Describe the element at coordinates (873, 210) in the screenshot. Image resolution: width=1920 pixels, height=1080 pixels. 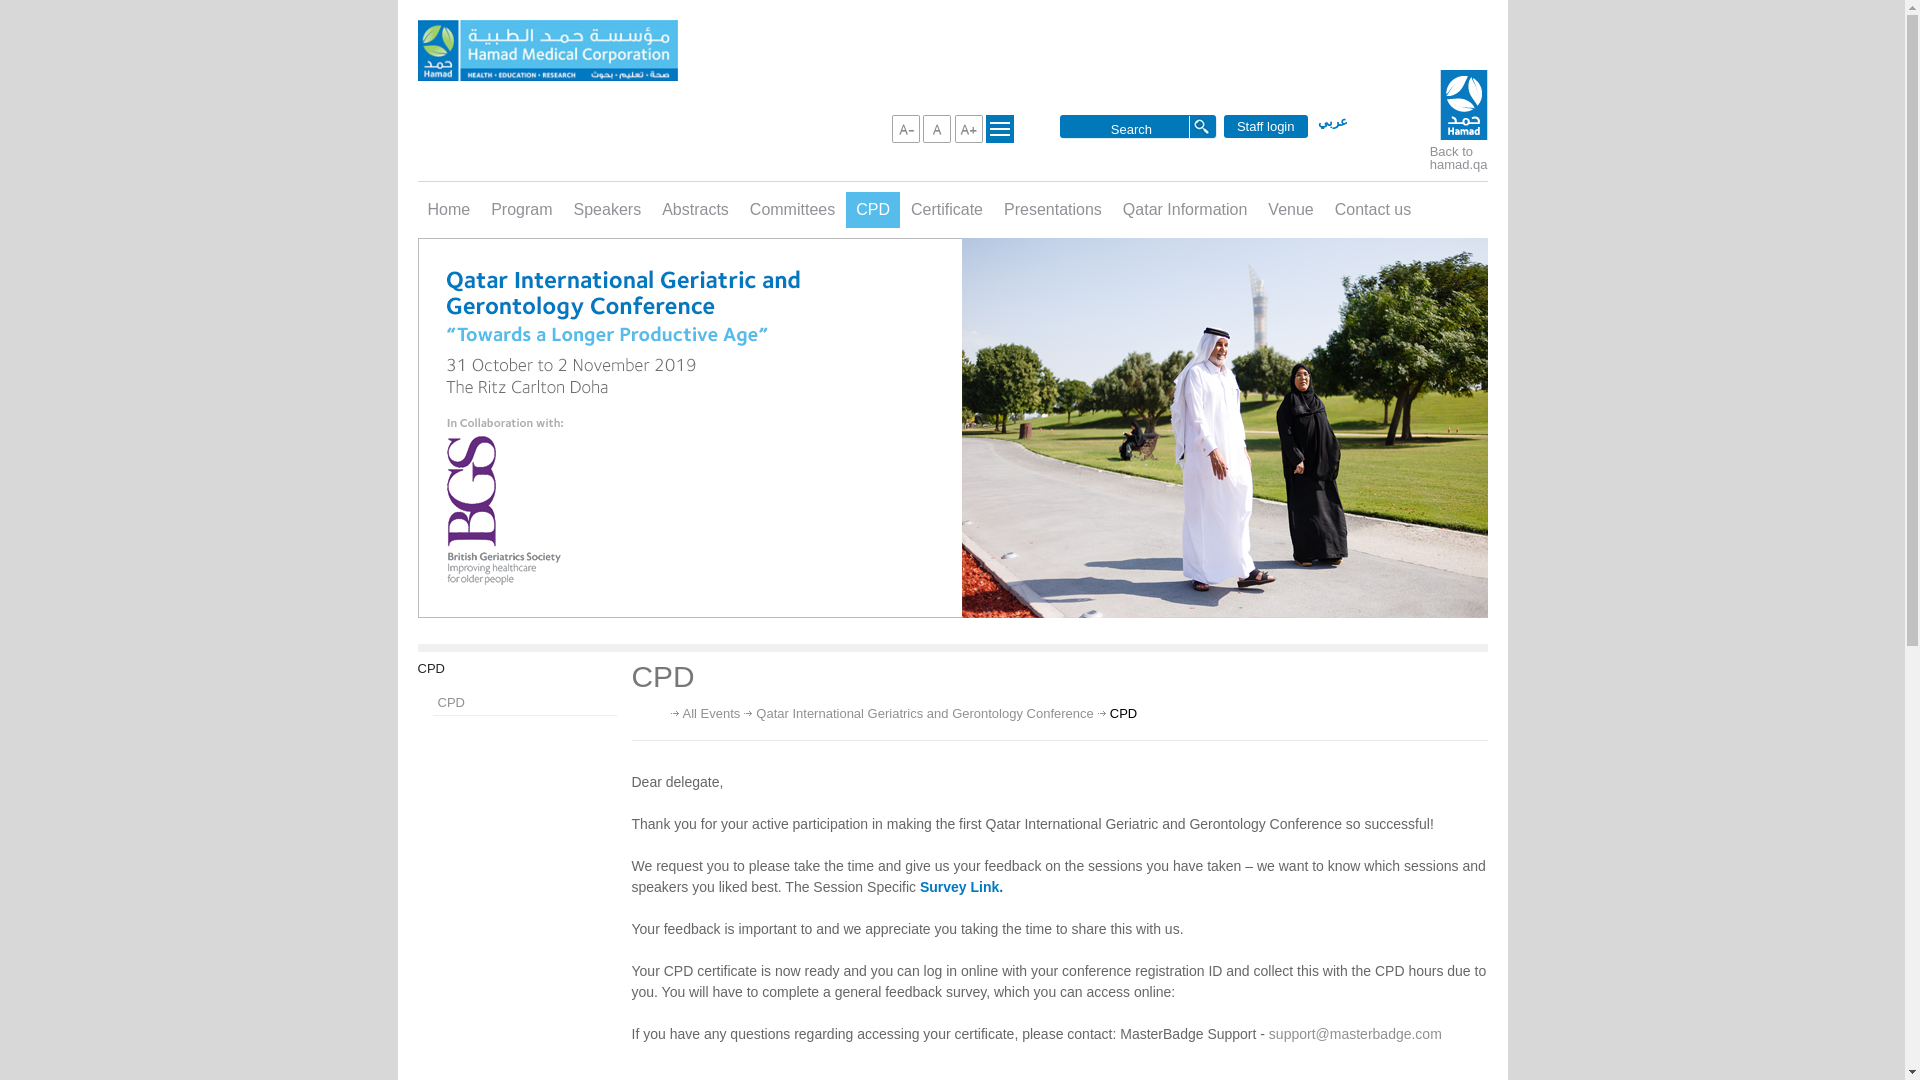
I see `CPD` at that location.